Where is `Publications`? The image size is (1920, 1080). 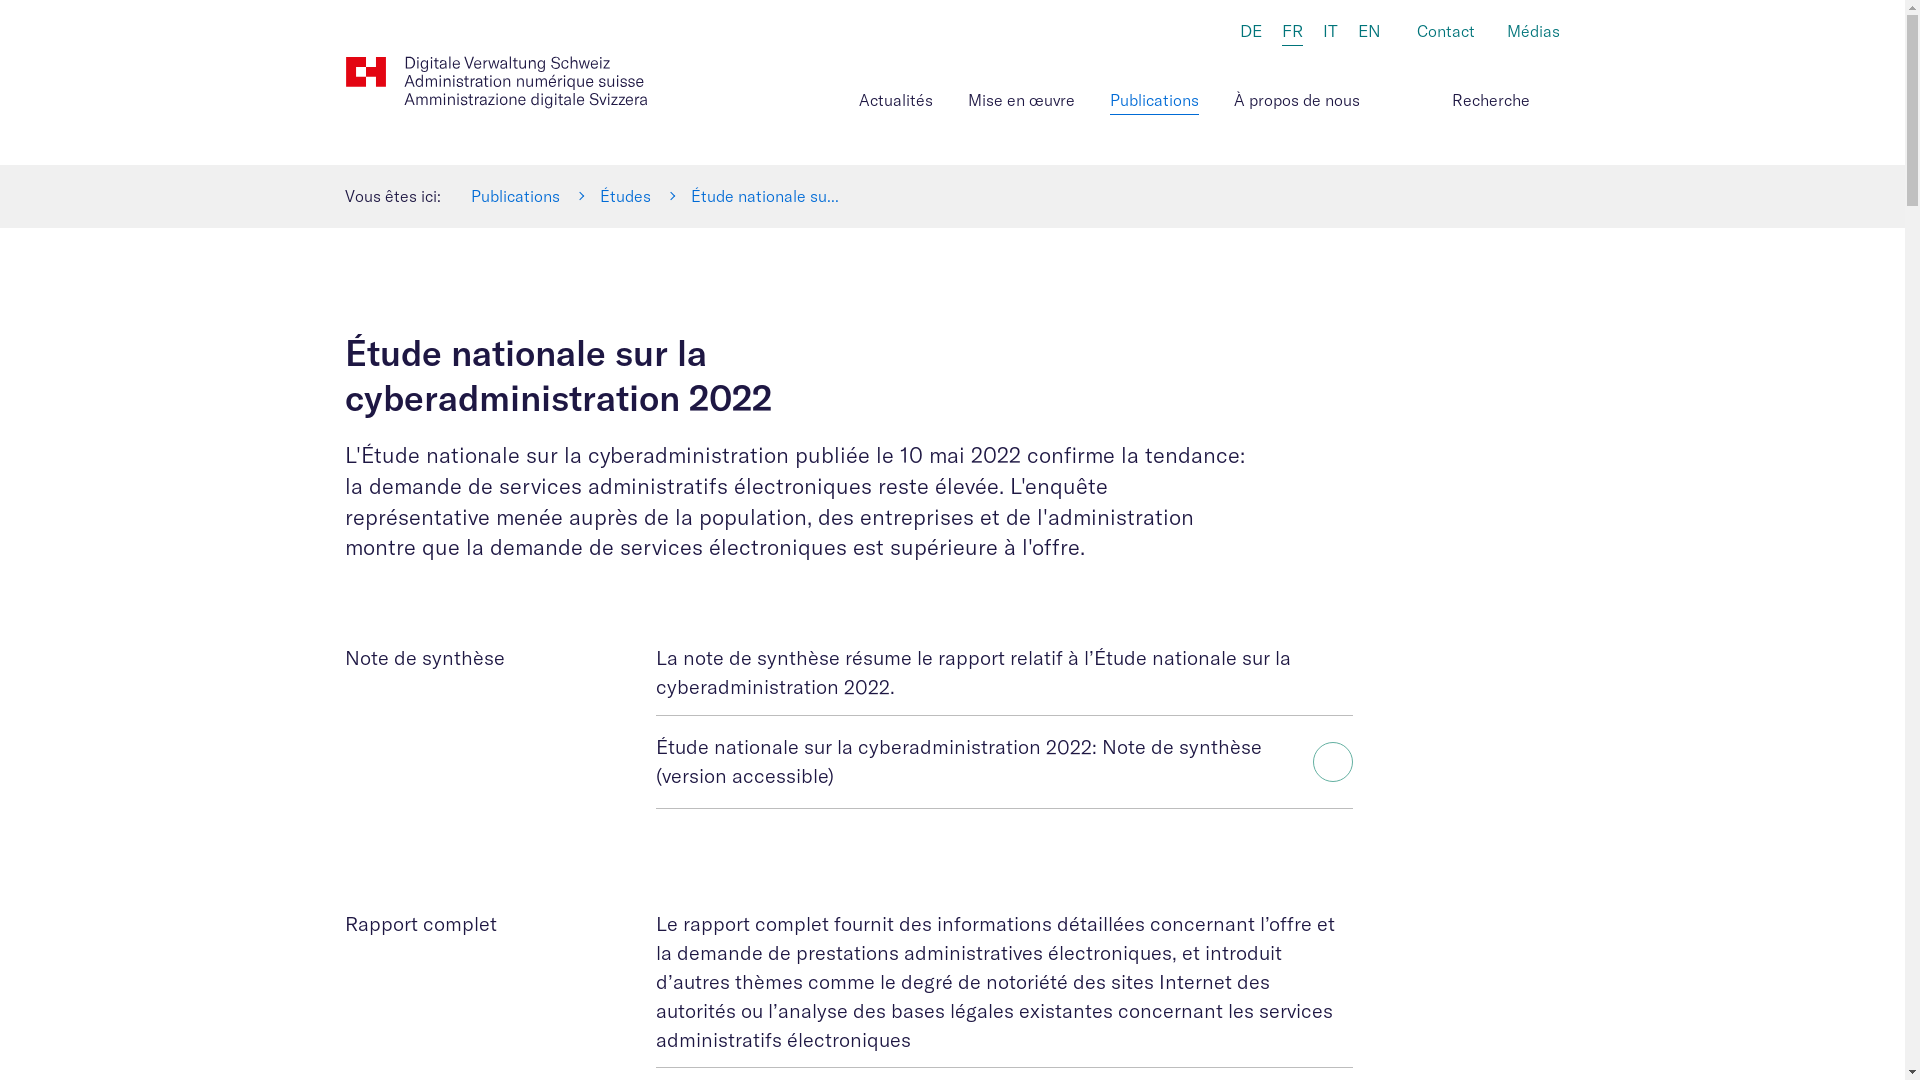
Publications is located at coordinates (514, 196).